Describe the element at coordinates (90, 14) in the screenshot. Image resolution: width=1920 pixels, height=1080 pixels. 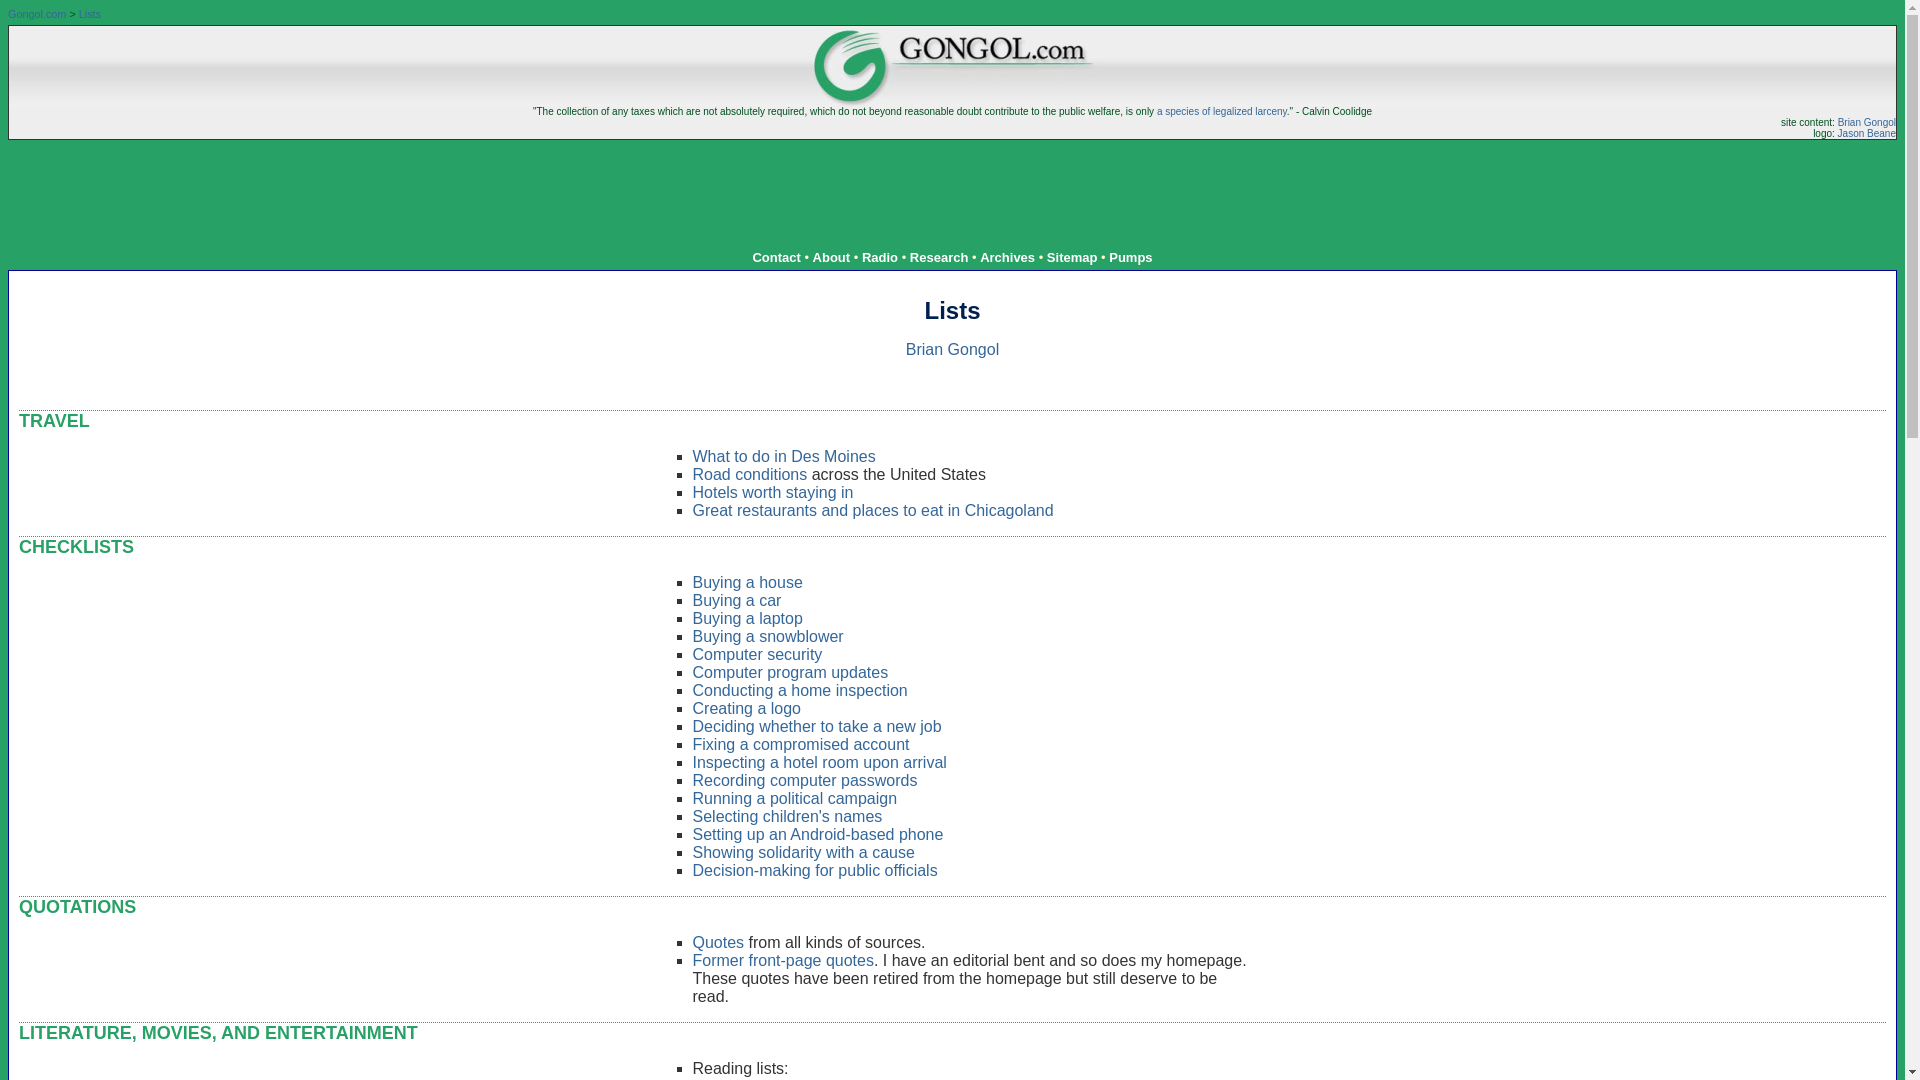
I see `Lists` at that location.